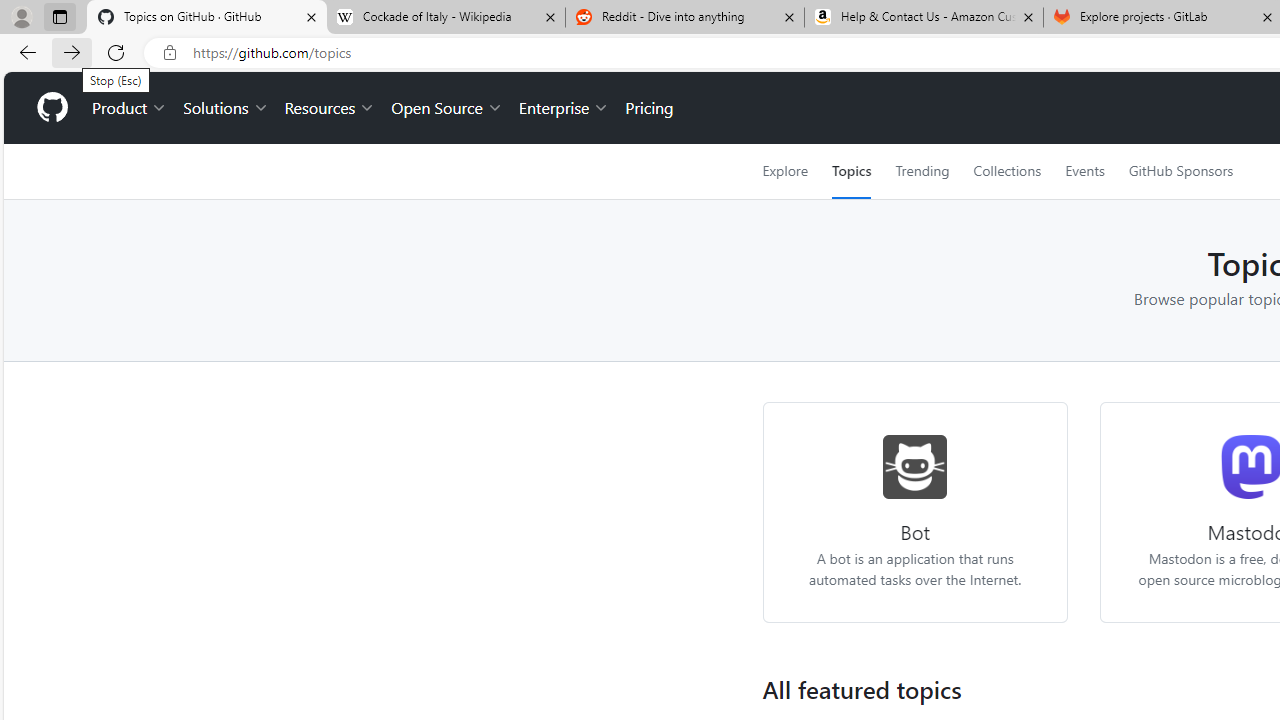 This screenshot has height=720, width=1280. I want to click on Open Source, so click(446, 108).